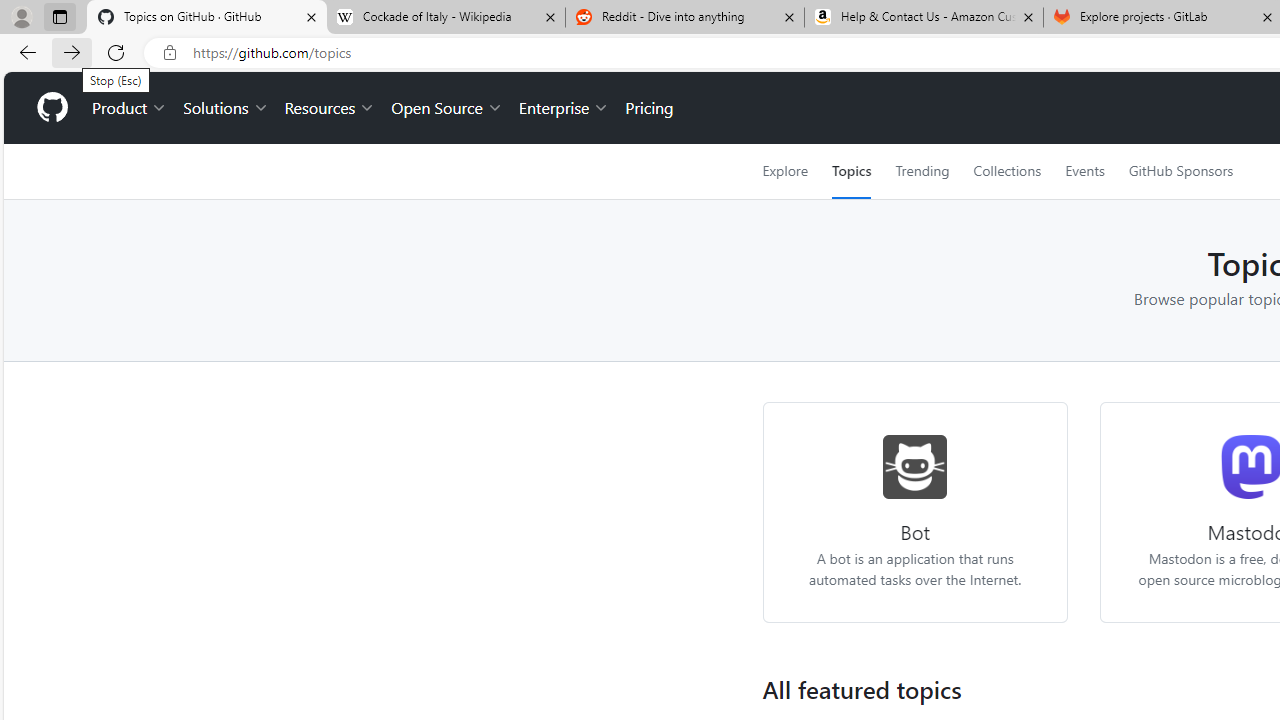 This screenshot has height=720, width=1280. I want to click on Open Source, so click(446, 108).